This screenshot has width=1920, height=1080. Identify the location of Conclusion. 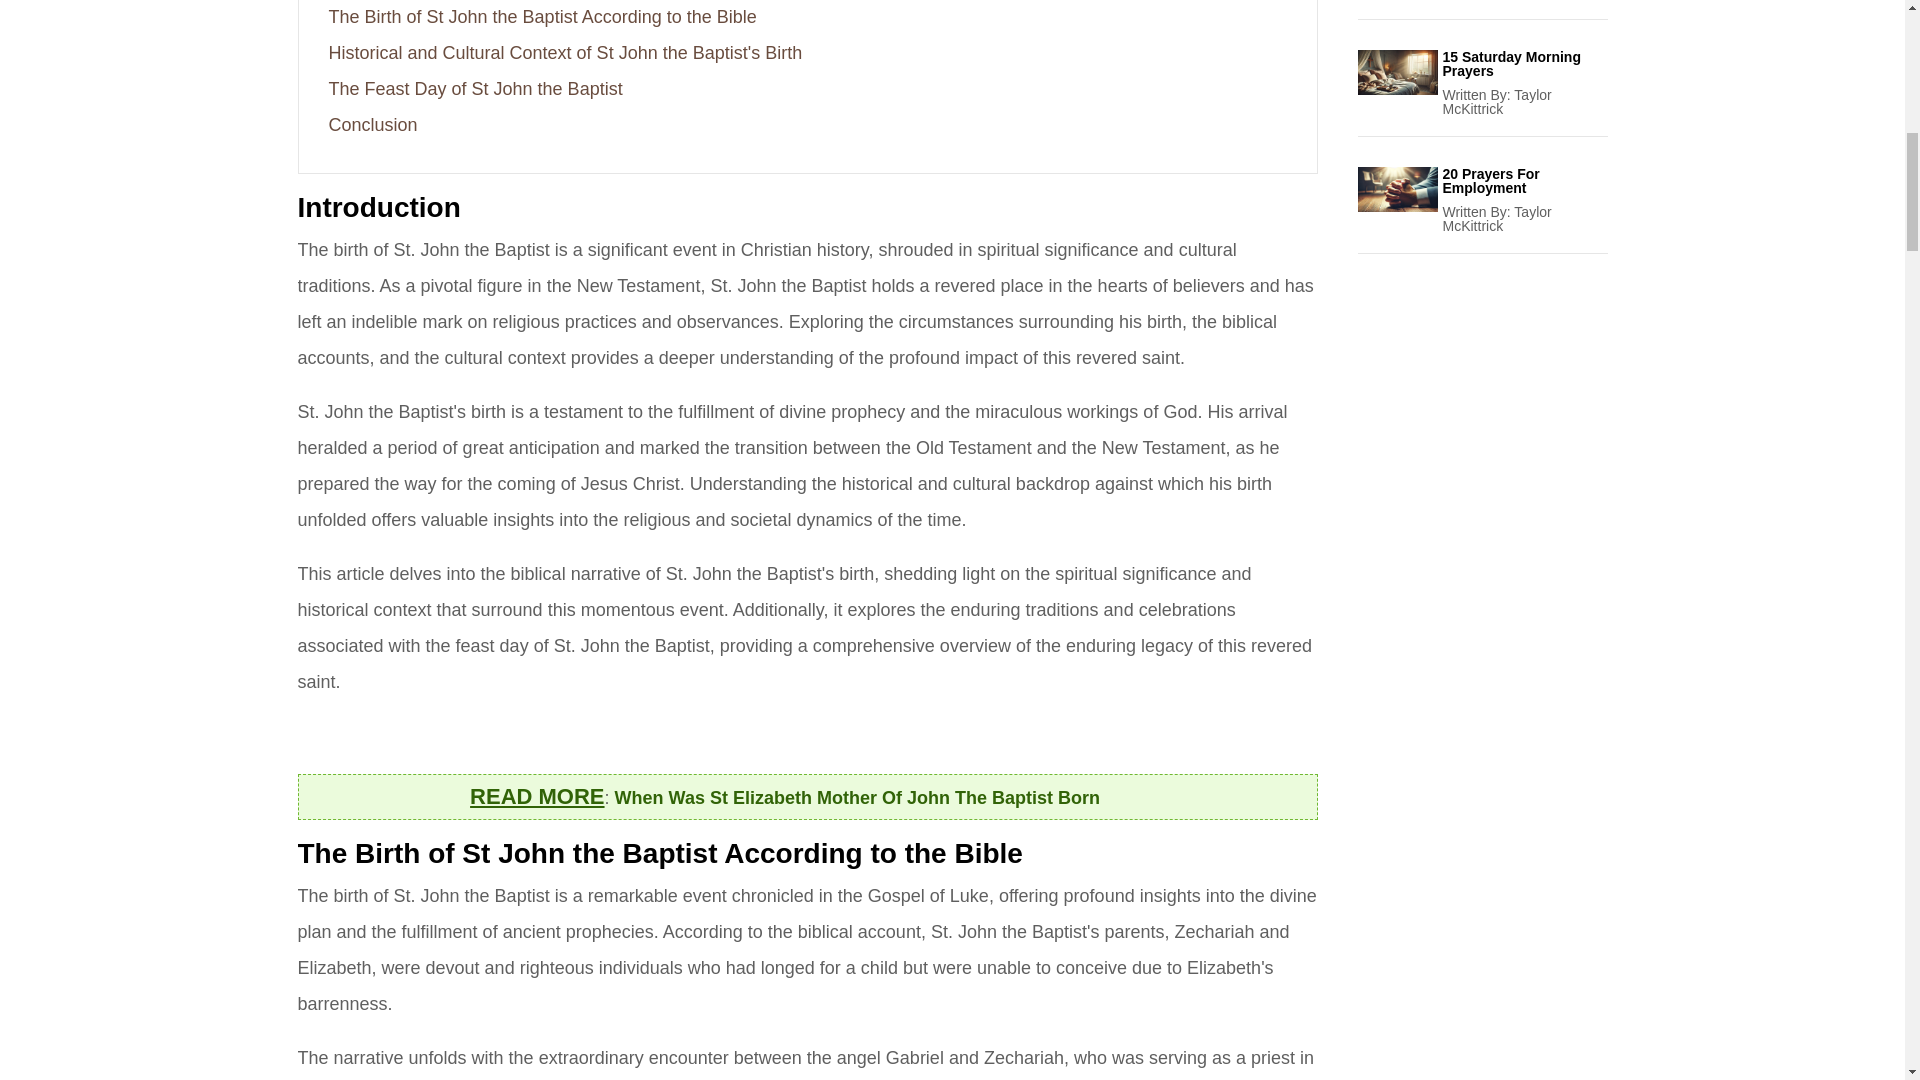
(372, 124).